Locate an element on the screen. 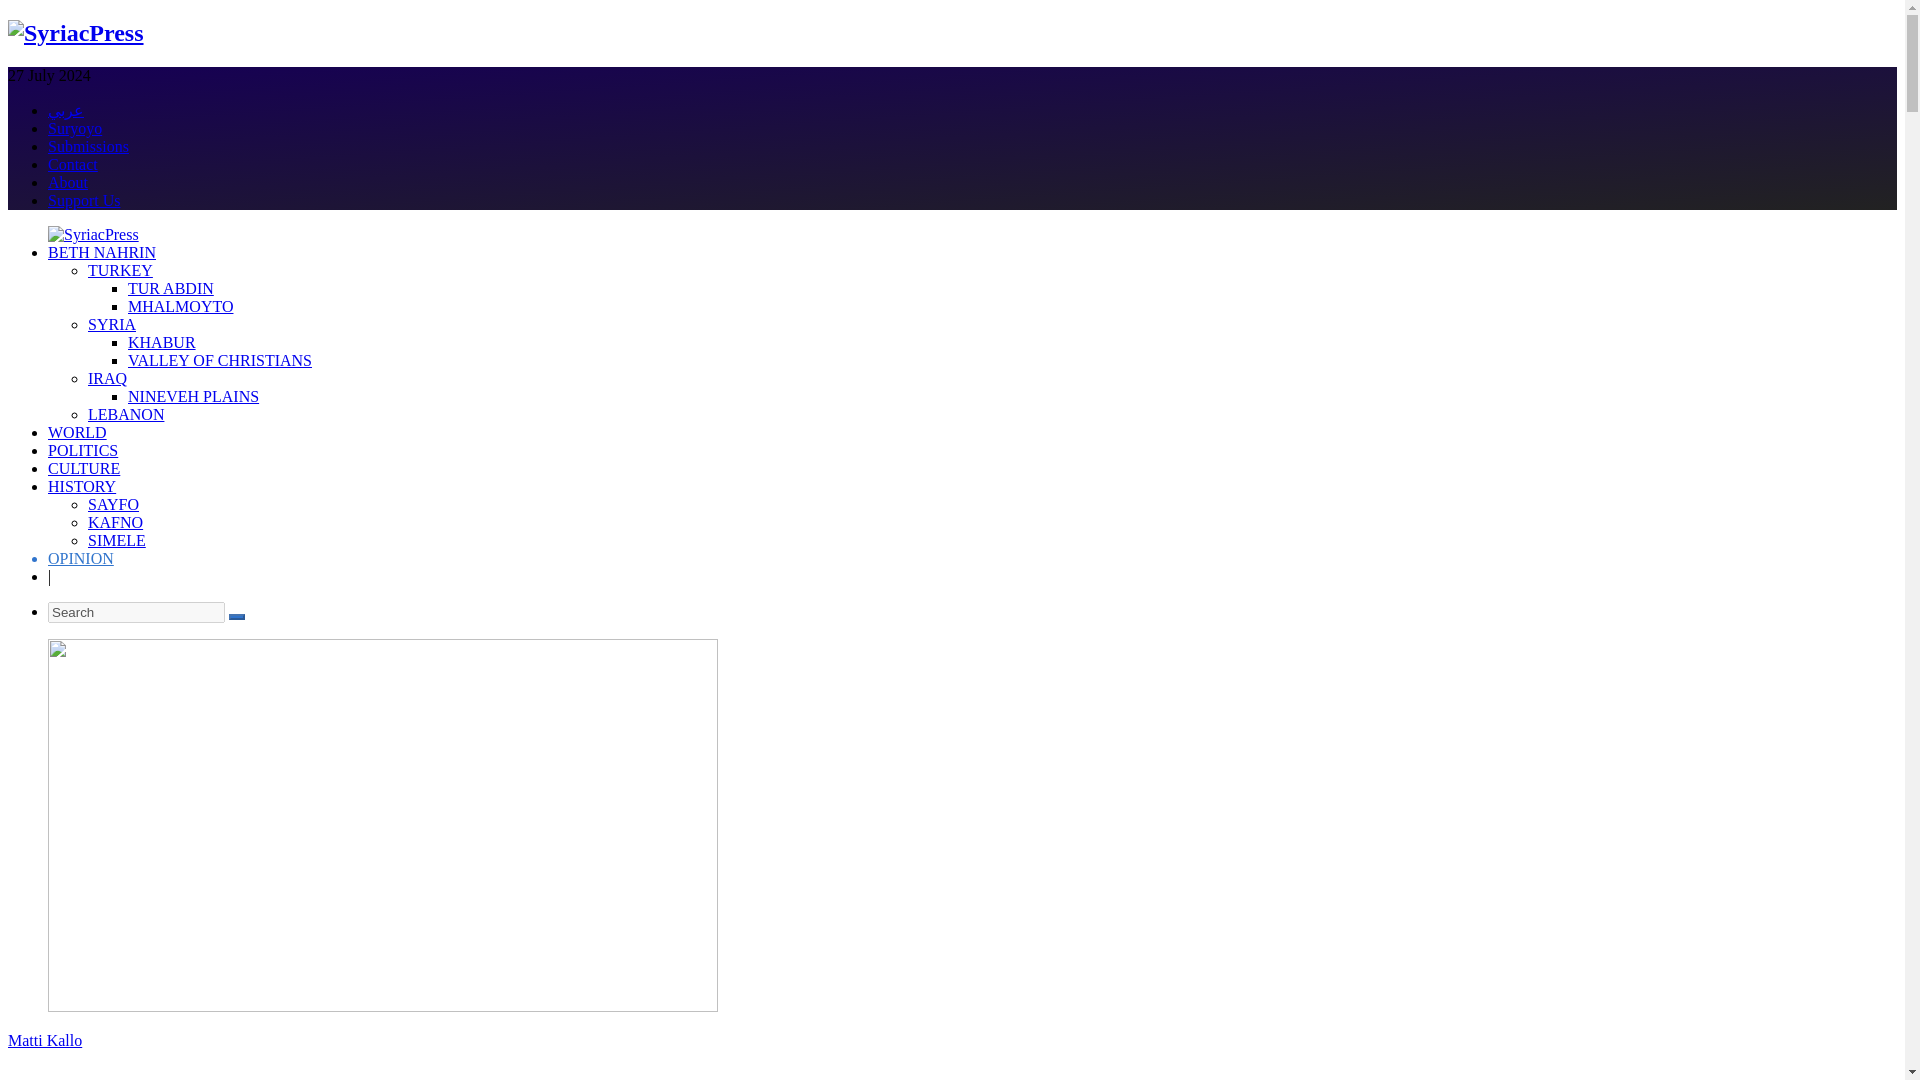 The height and width of the screenshot is (1080, 1920). About is located at coordinates (68, 182).